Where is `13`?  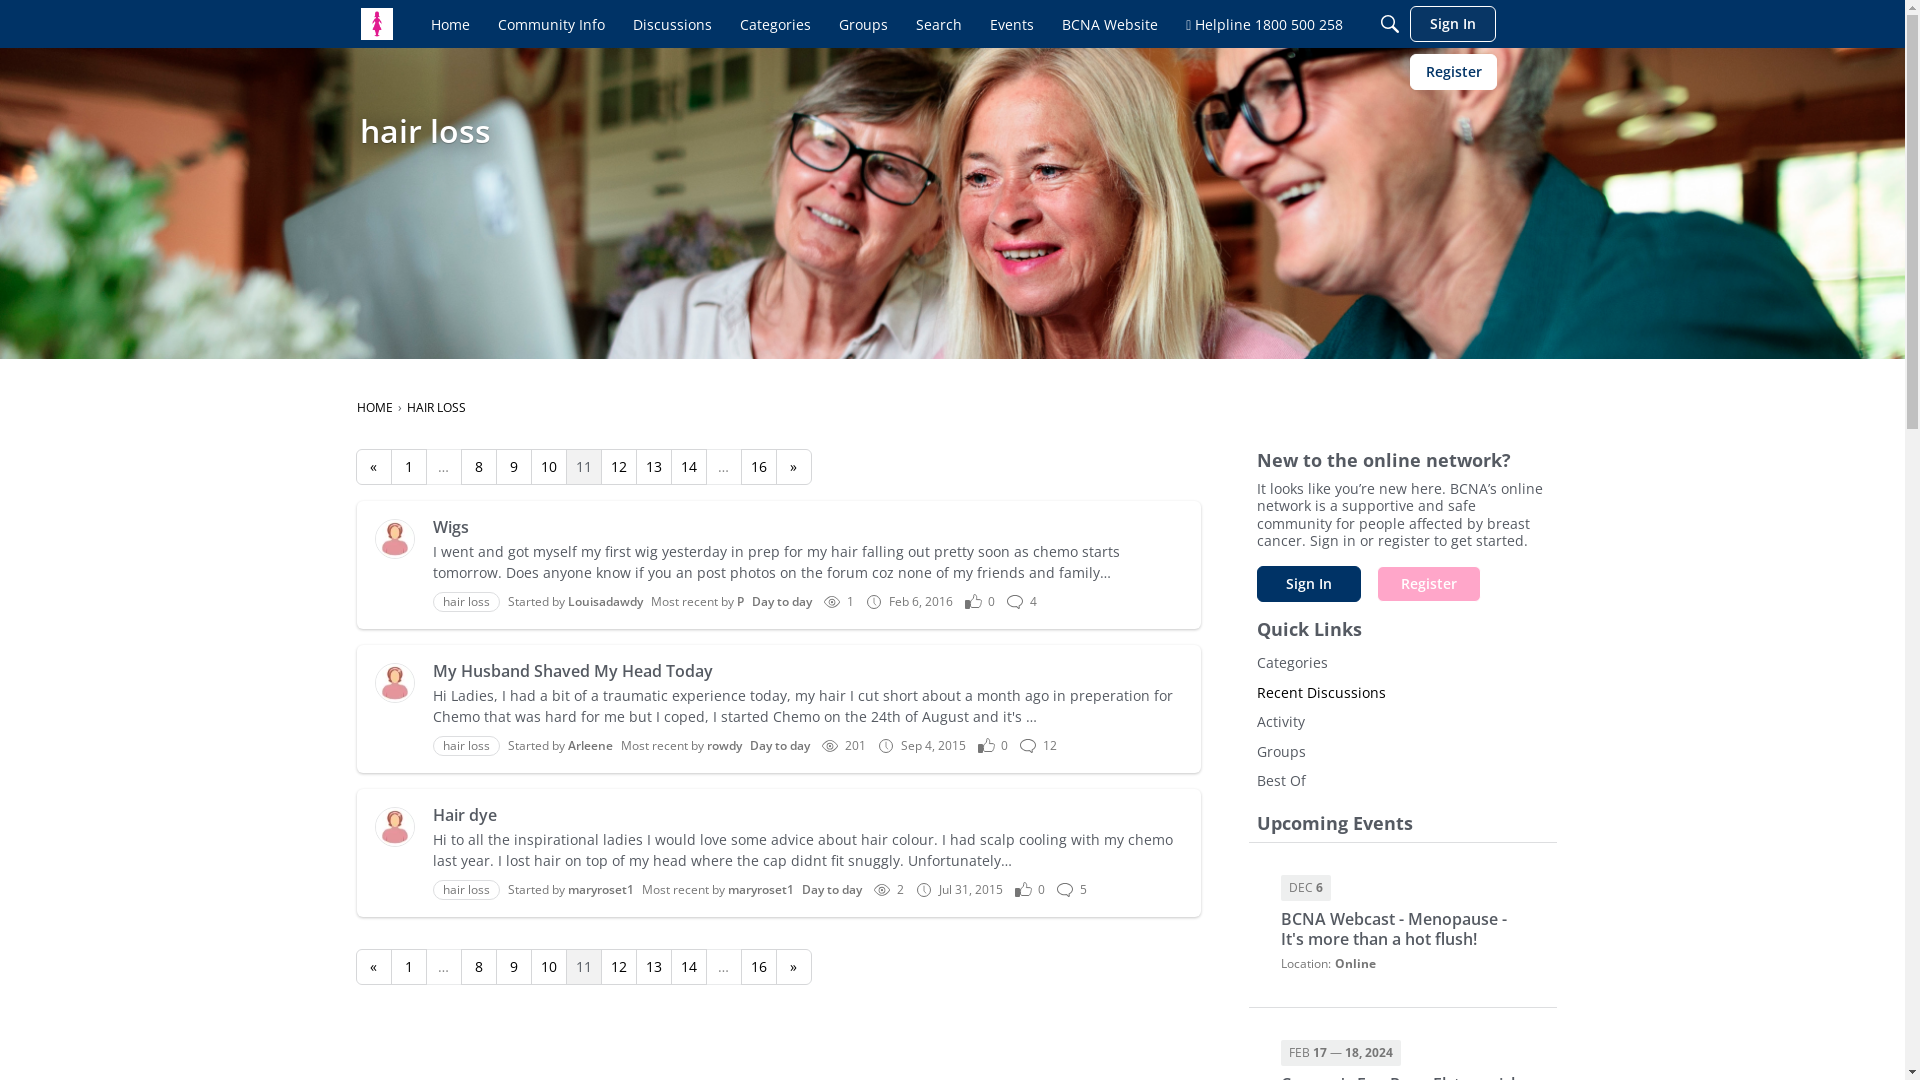 13 is located at coordinates (654, 967).